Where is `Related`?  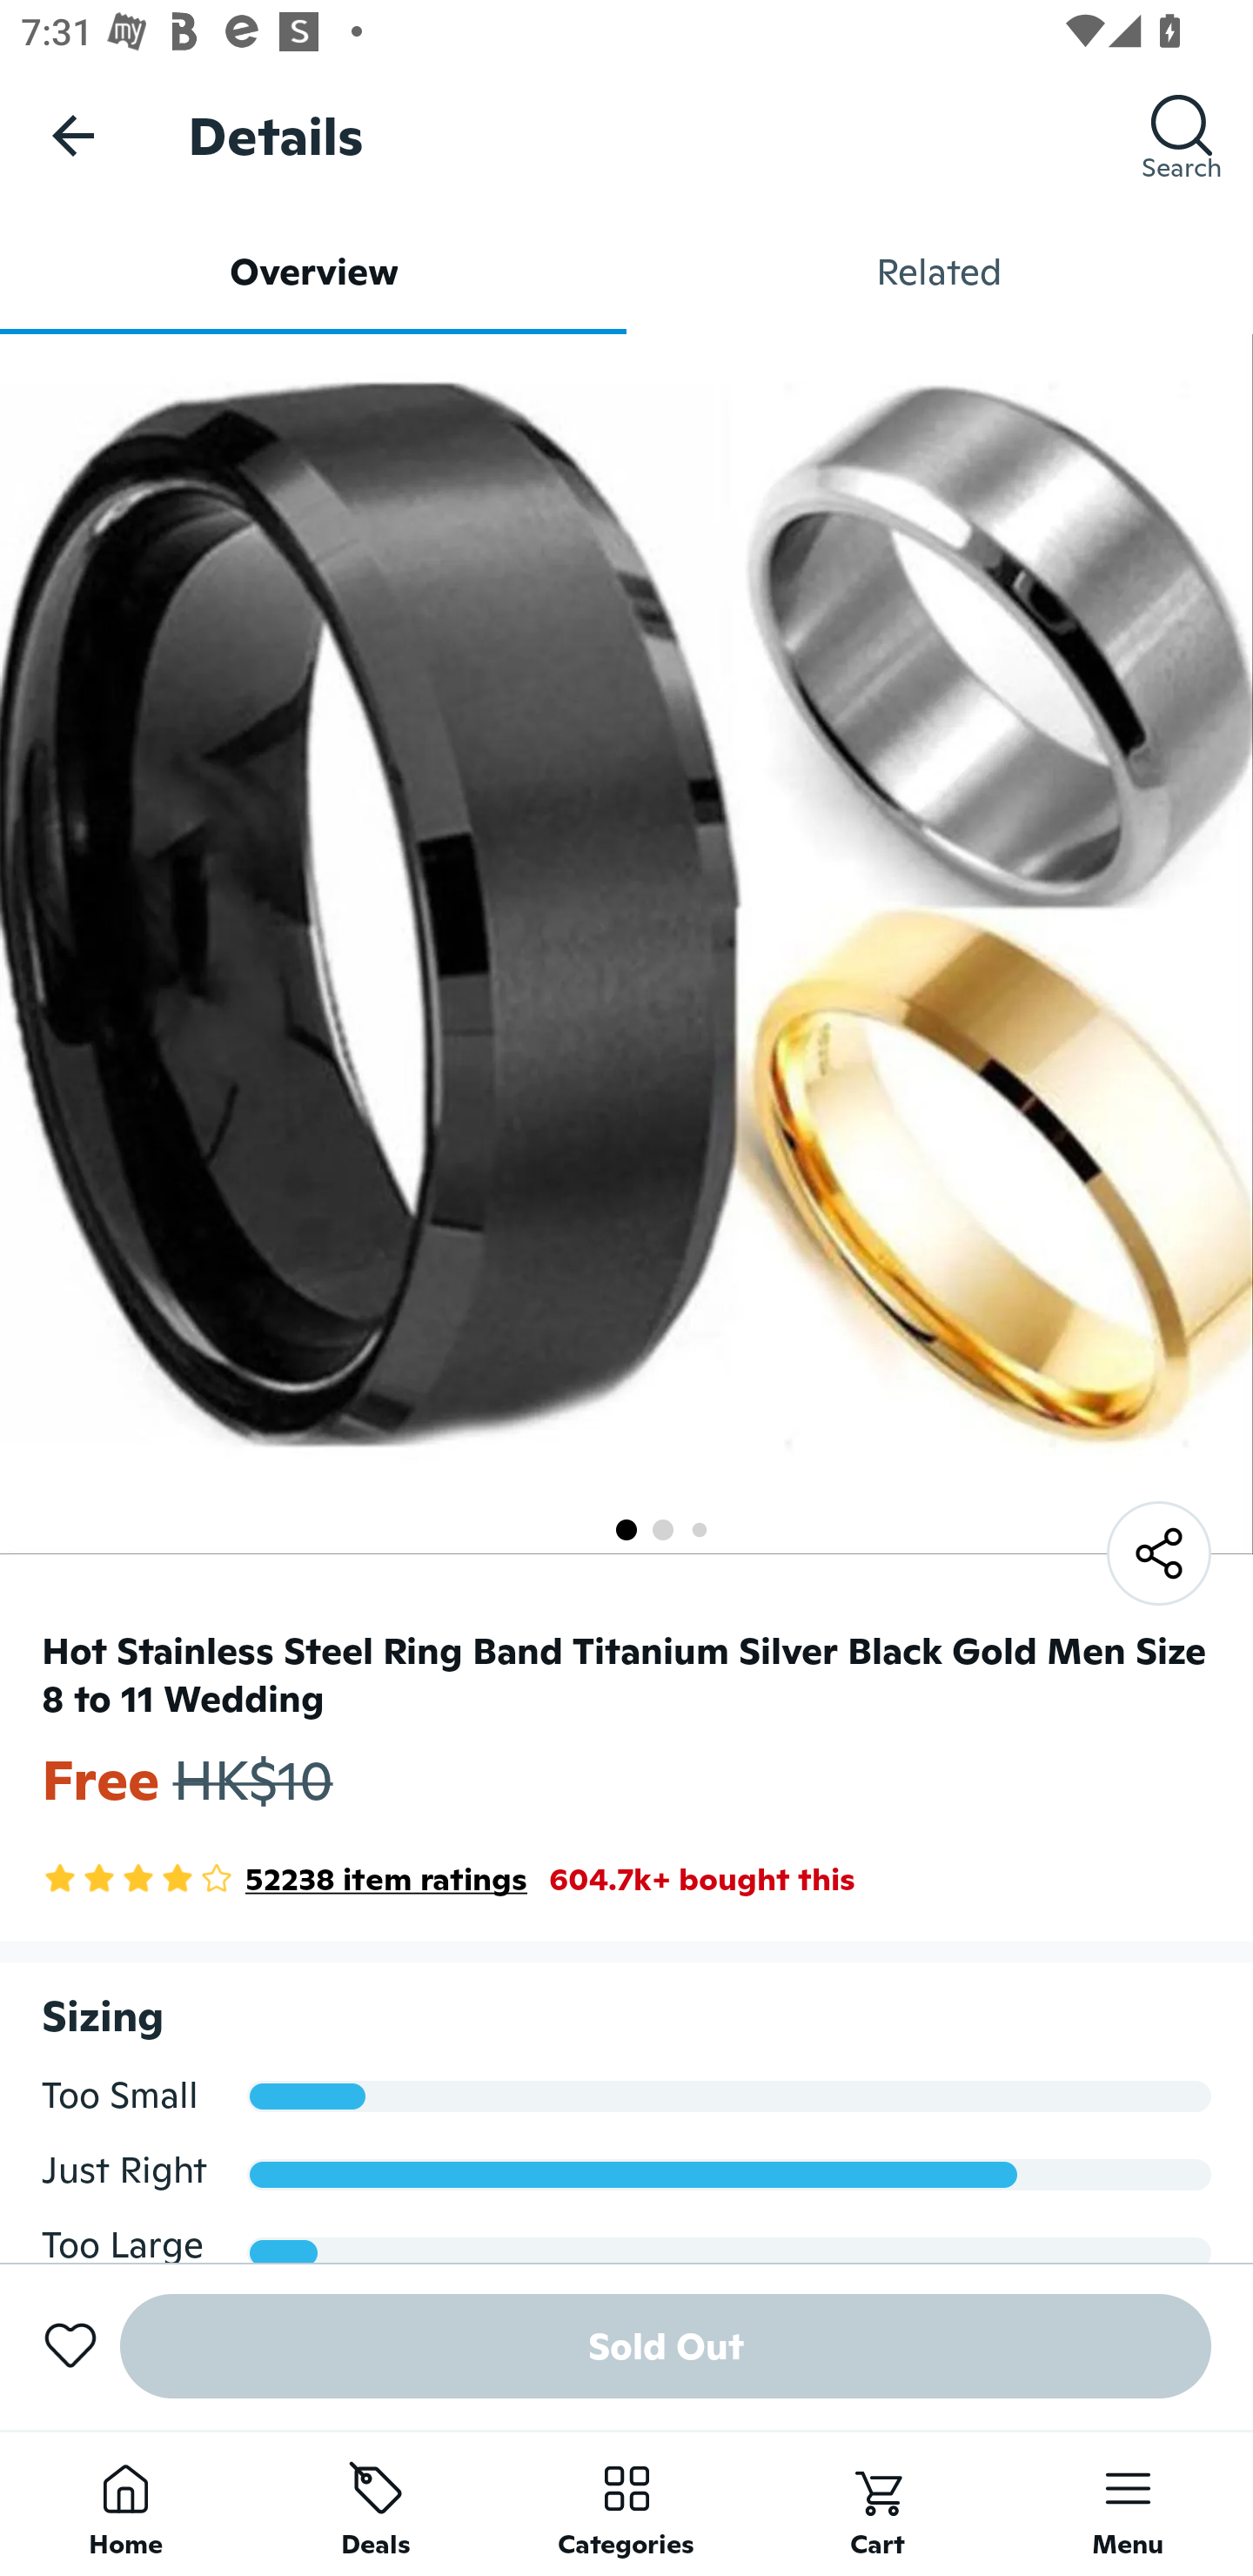 Related is located at coordinates (940, 272).